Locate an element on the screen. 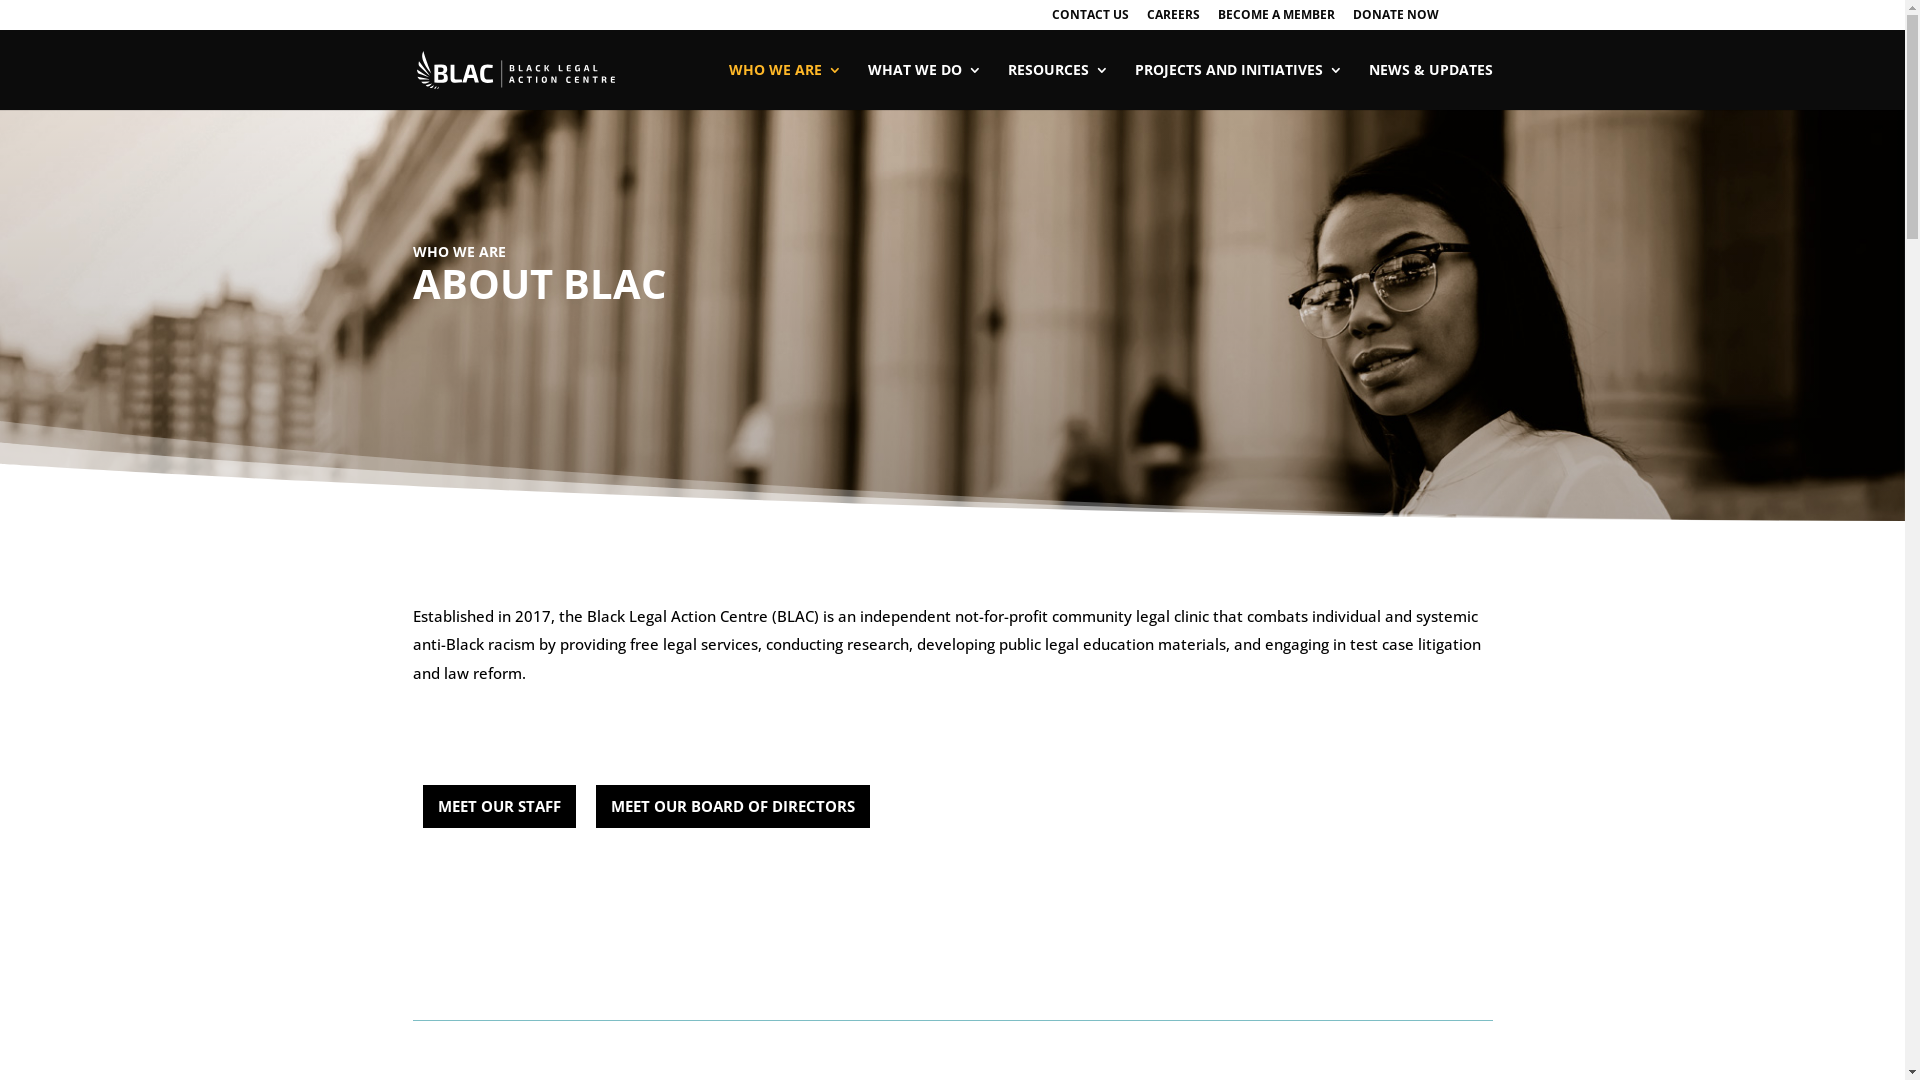  RESOURCES is located at coordinates (1058, 86).